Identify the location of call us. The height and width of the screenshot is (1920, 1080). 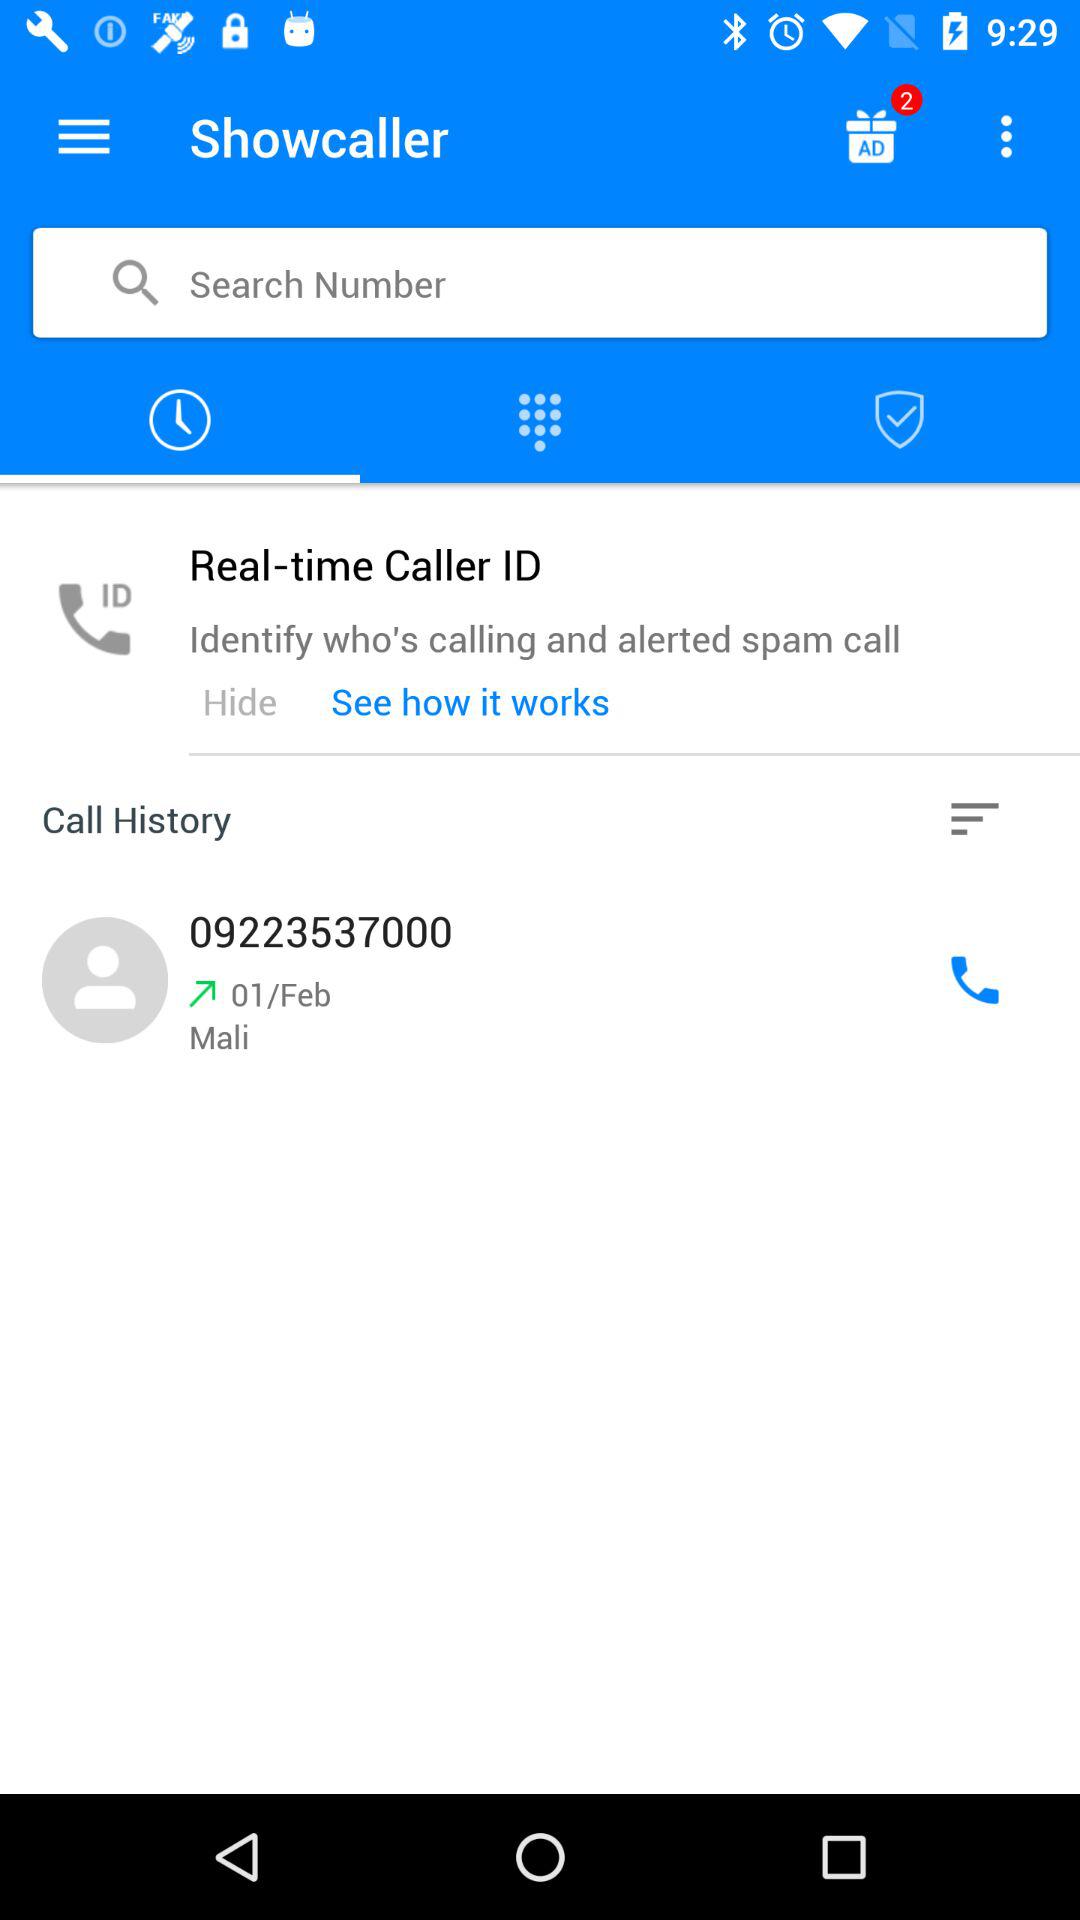
(975, 980).